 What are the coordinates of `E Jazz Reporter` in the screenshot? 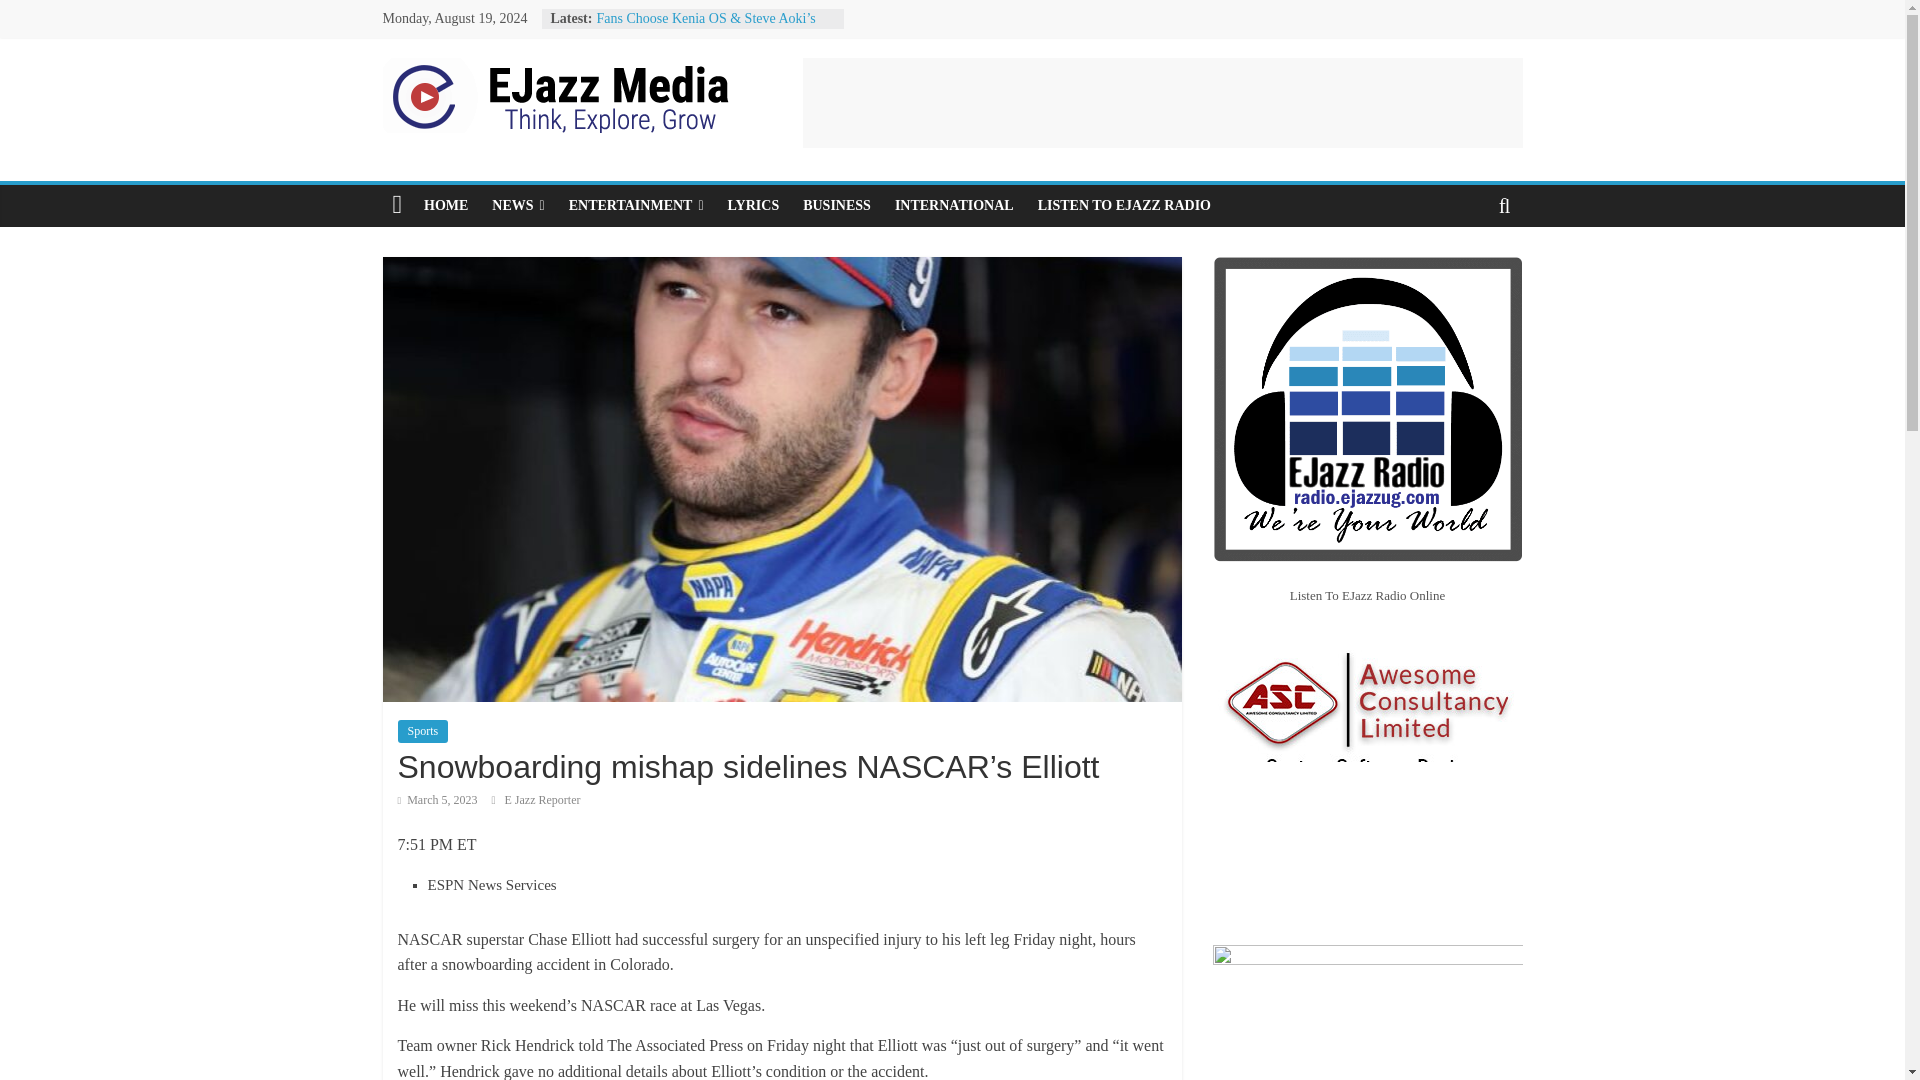 It's located at (542, 799).